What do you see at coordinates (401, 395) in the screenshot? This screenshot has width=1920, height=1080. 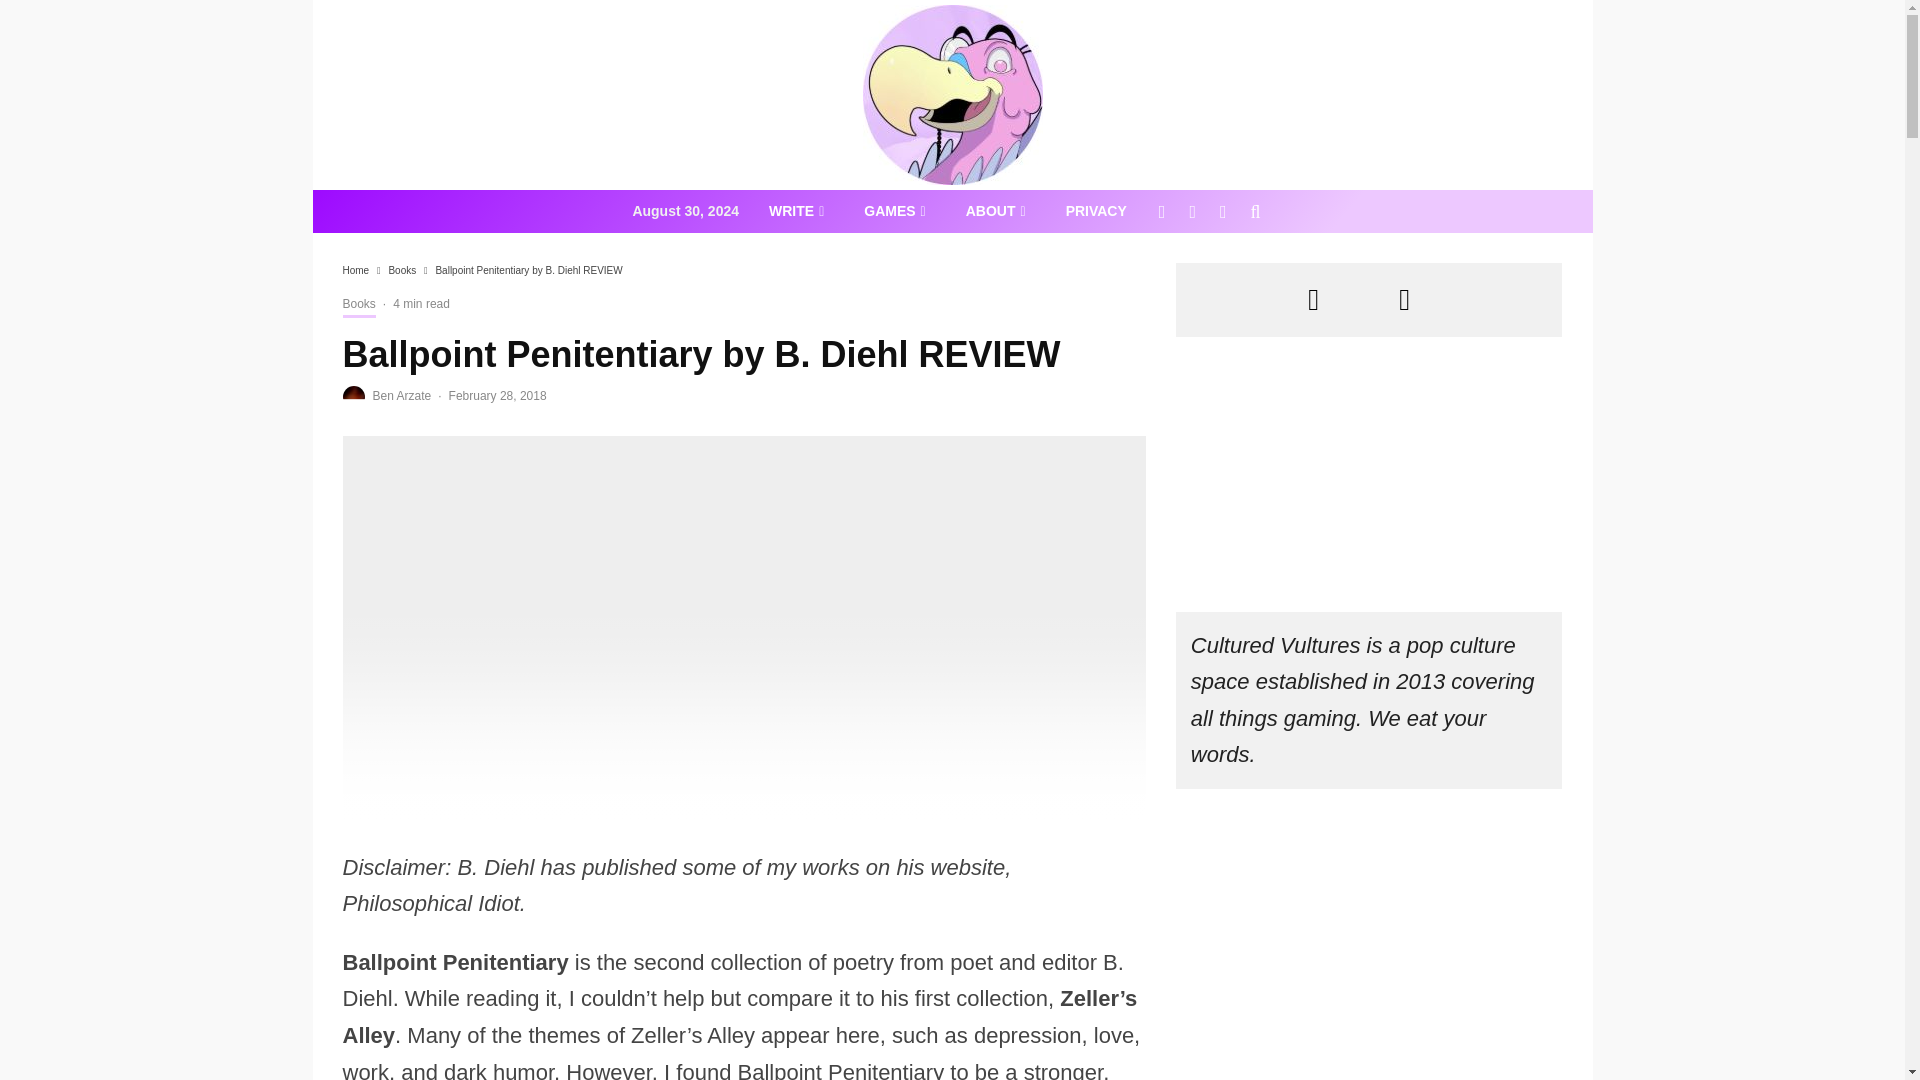 I see `Posts by Ben Arzate` at bounding box center [401, 395].